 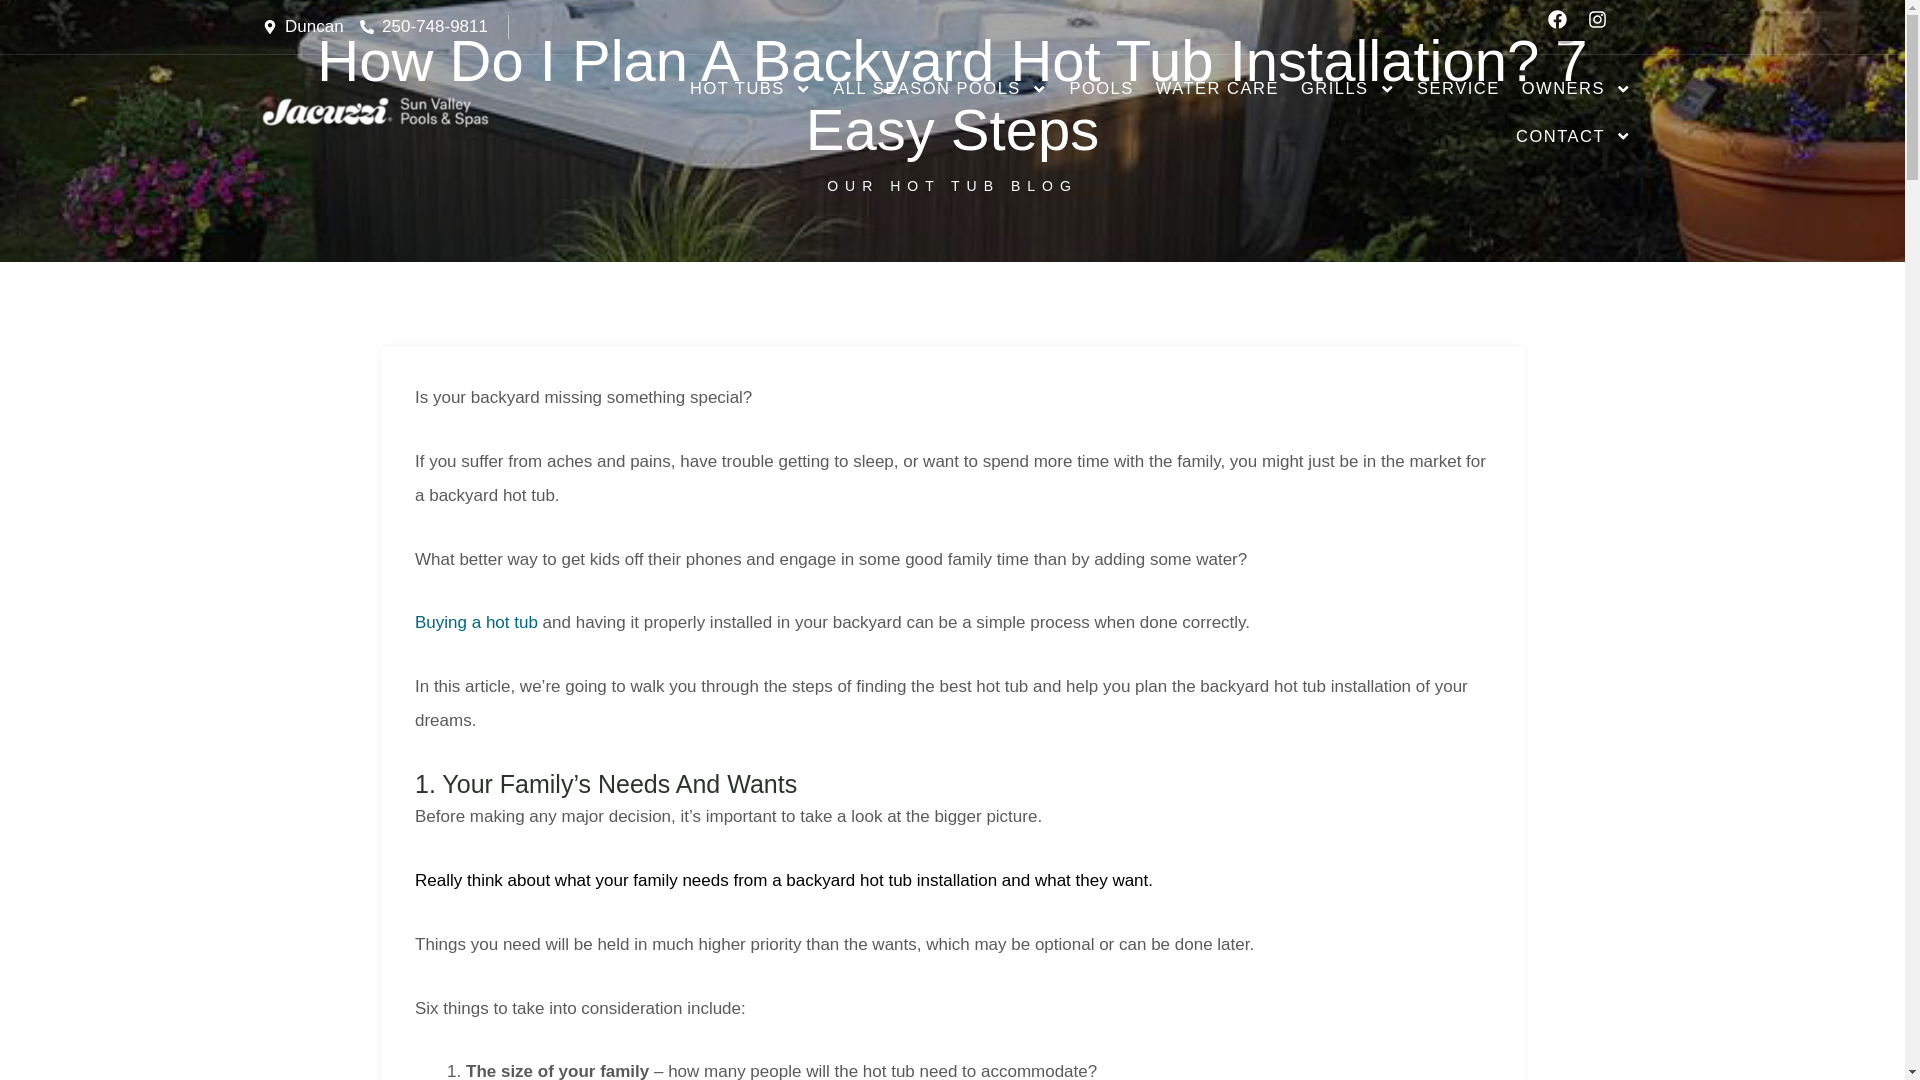 What do you see at coordinates (424, 26) in the screenshot?
I see `250-748-9811` at bounding box center [424, 26].